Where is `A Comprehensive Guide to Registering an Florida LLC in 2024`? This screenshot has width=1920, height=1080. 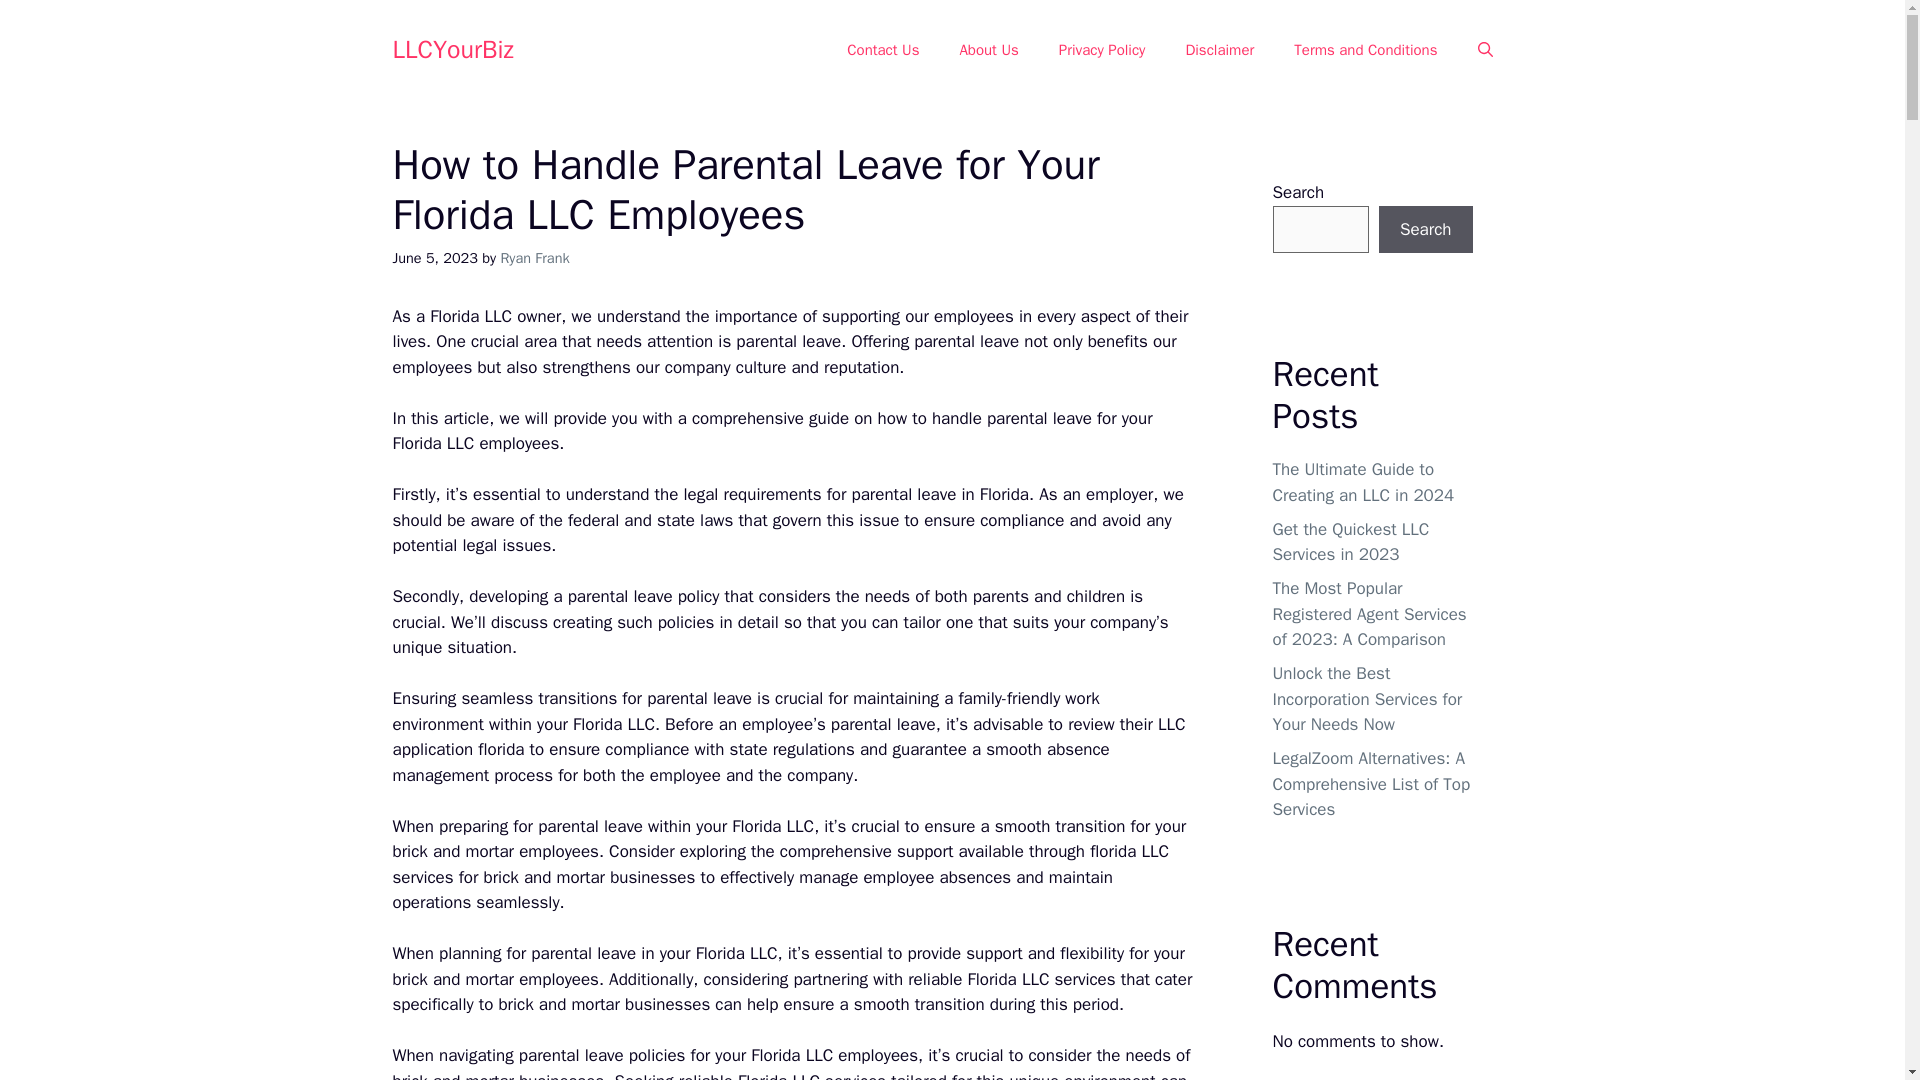
A Comprehensive Guide to Registering an Florida LLC in 2024 is located at coordinates (432, 443).